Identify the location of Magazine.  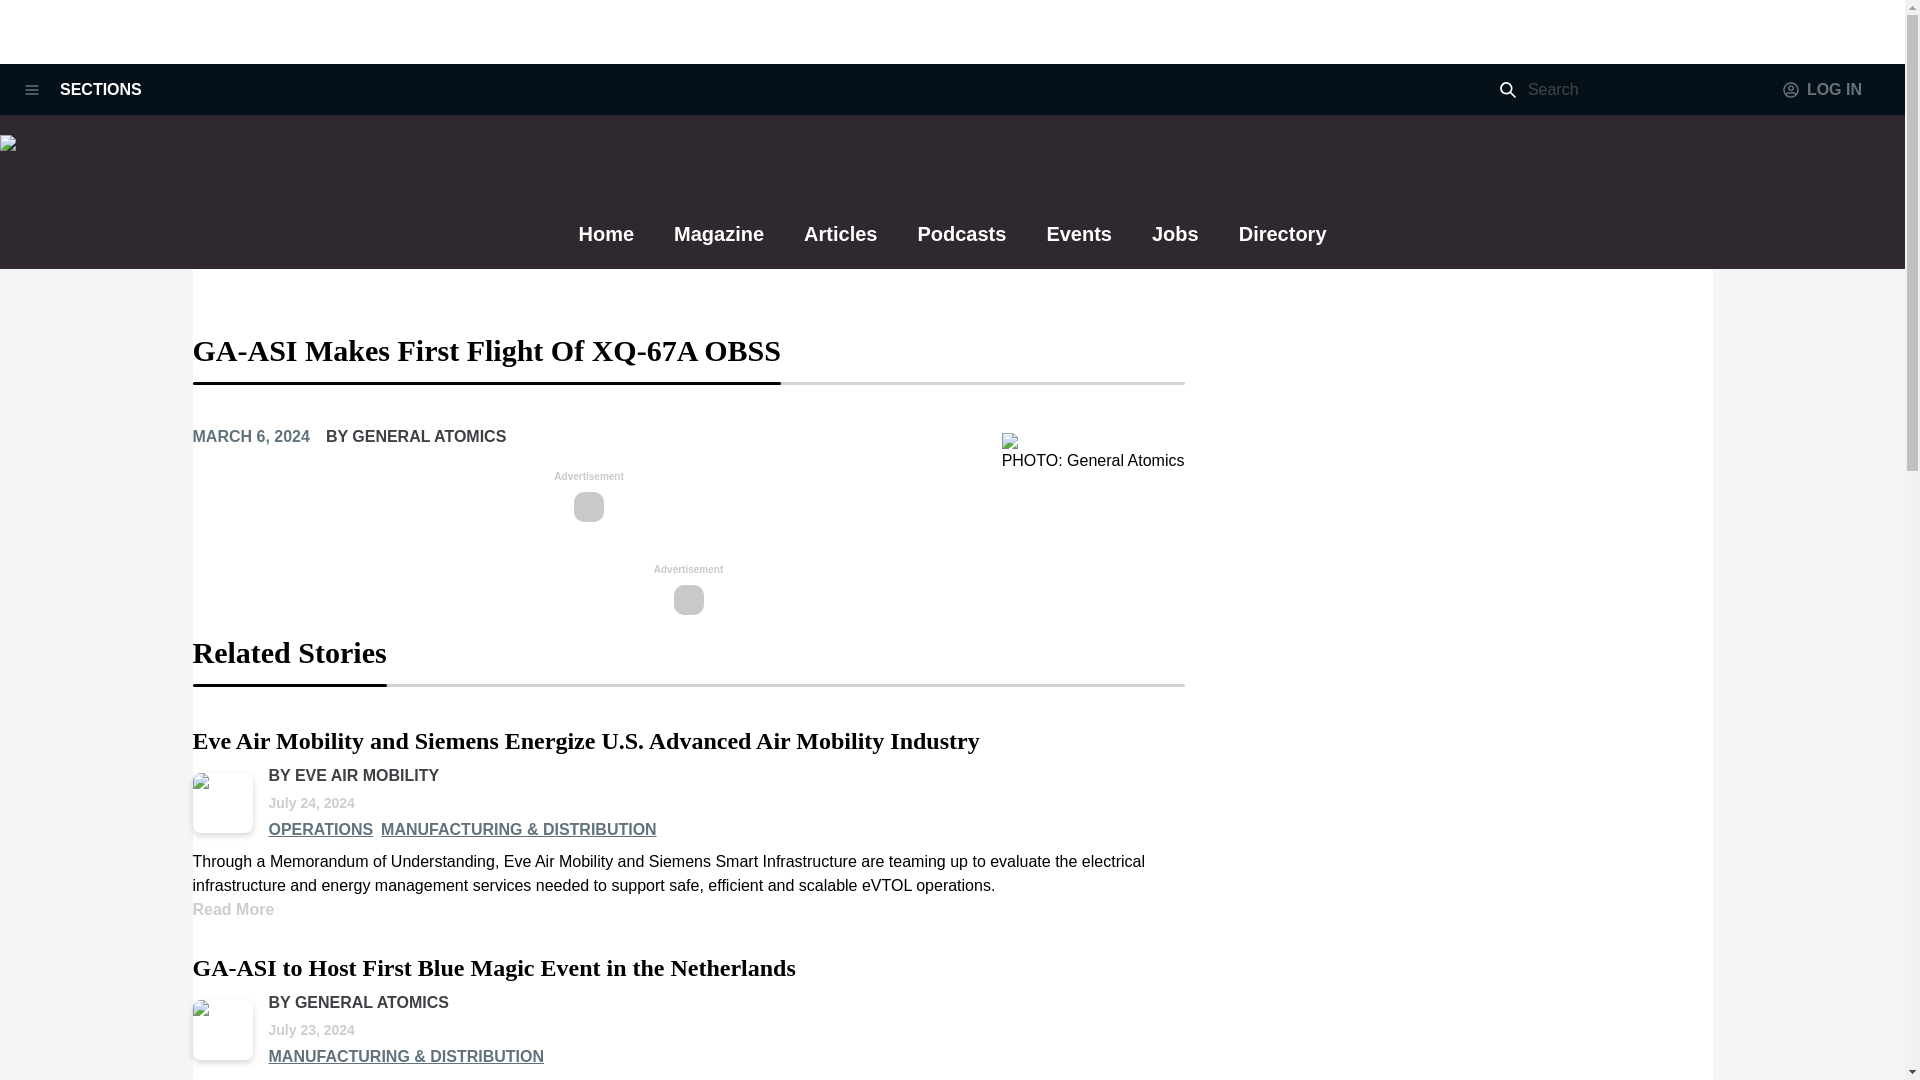
(718, 243).